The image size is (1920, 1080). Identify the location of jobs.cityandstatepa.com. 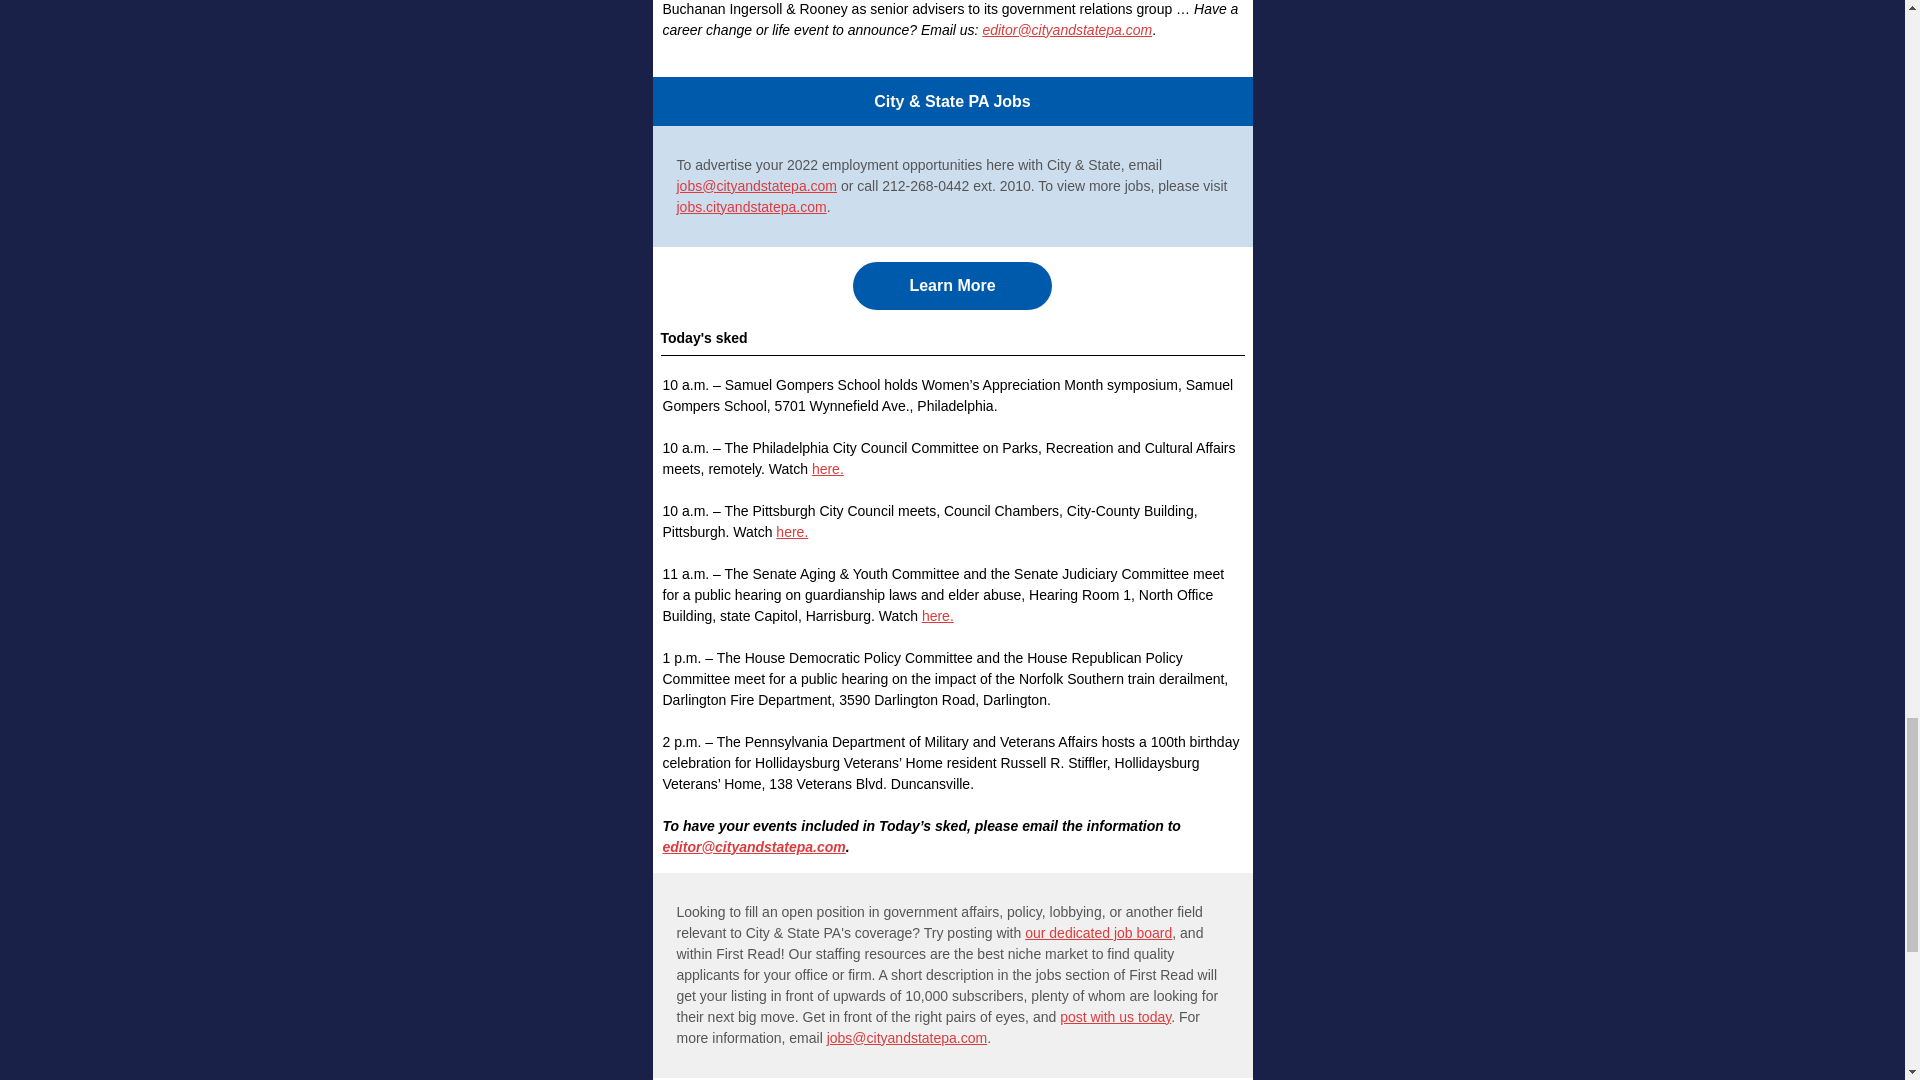
(750, 206).